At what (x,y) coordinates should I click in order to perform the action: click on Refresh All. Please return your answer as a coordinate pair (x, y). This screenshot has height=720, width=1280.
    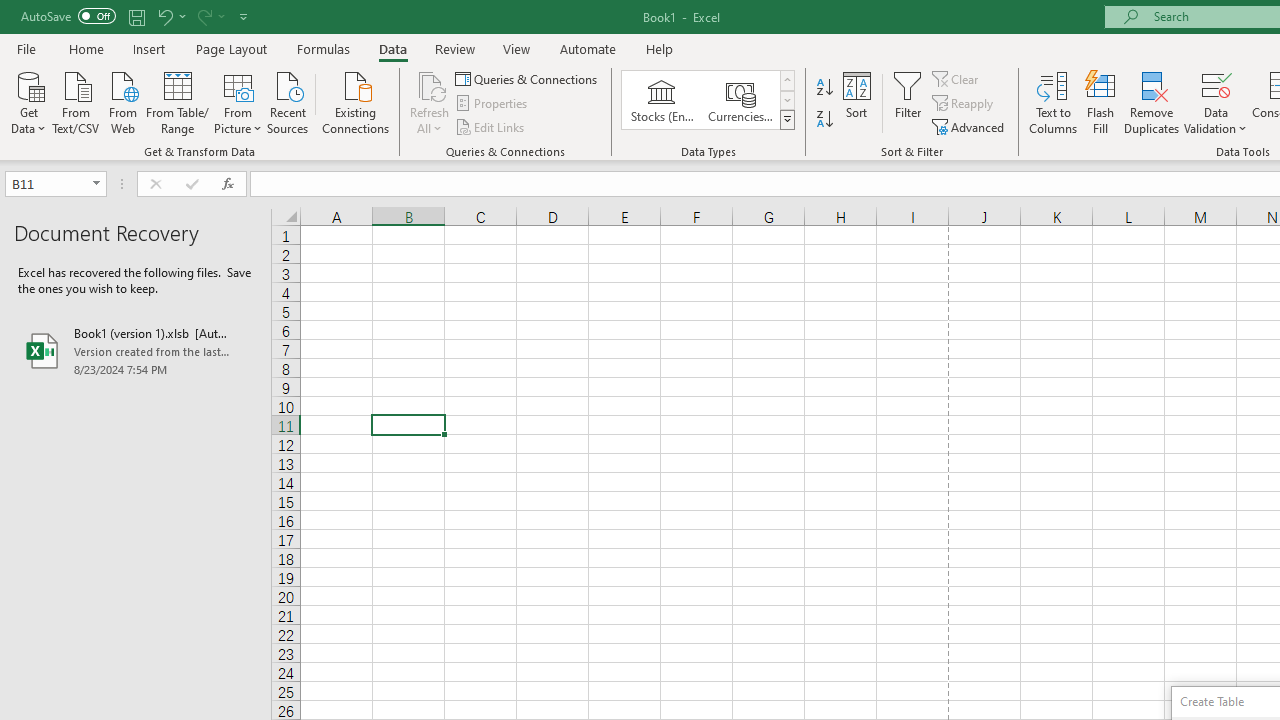
    Looking at the image, I should click on (430, 102).